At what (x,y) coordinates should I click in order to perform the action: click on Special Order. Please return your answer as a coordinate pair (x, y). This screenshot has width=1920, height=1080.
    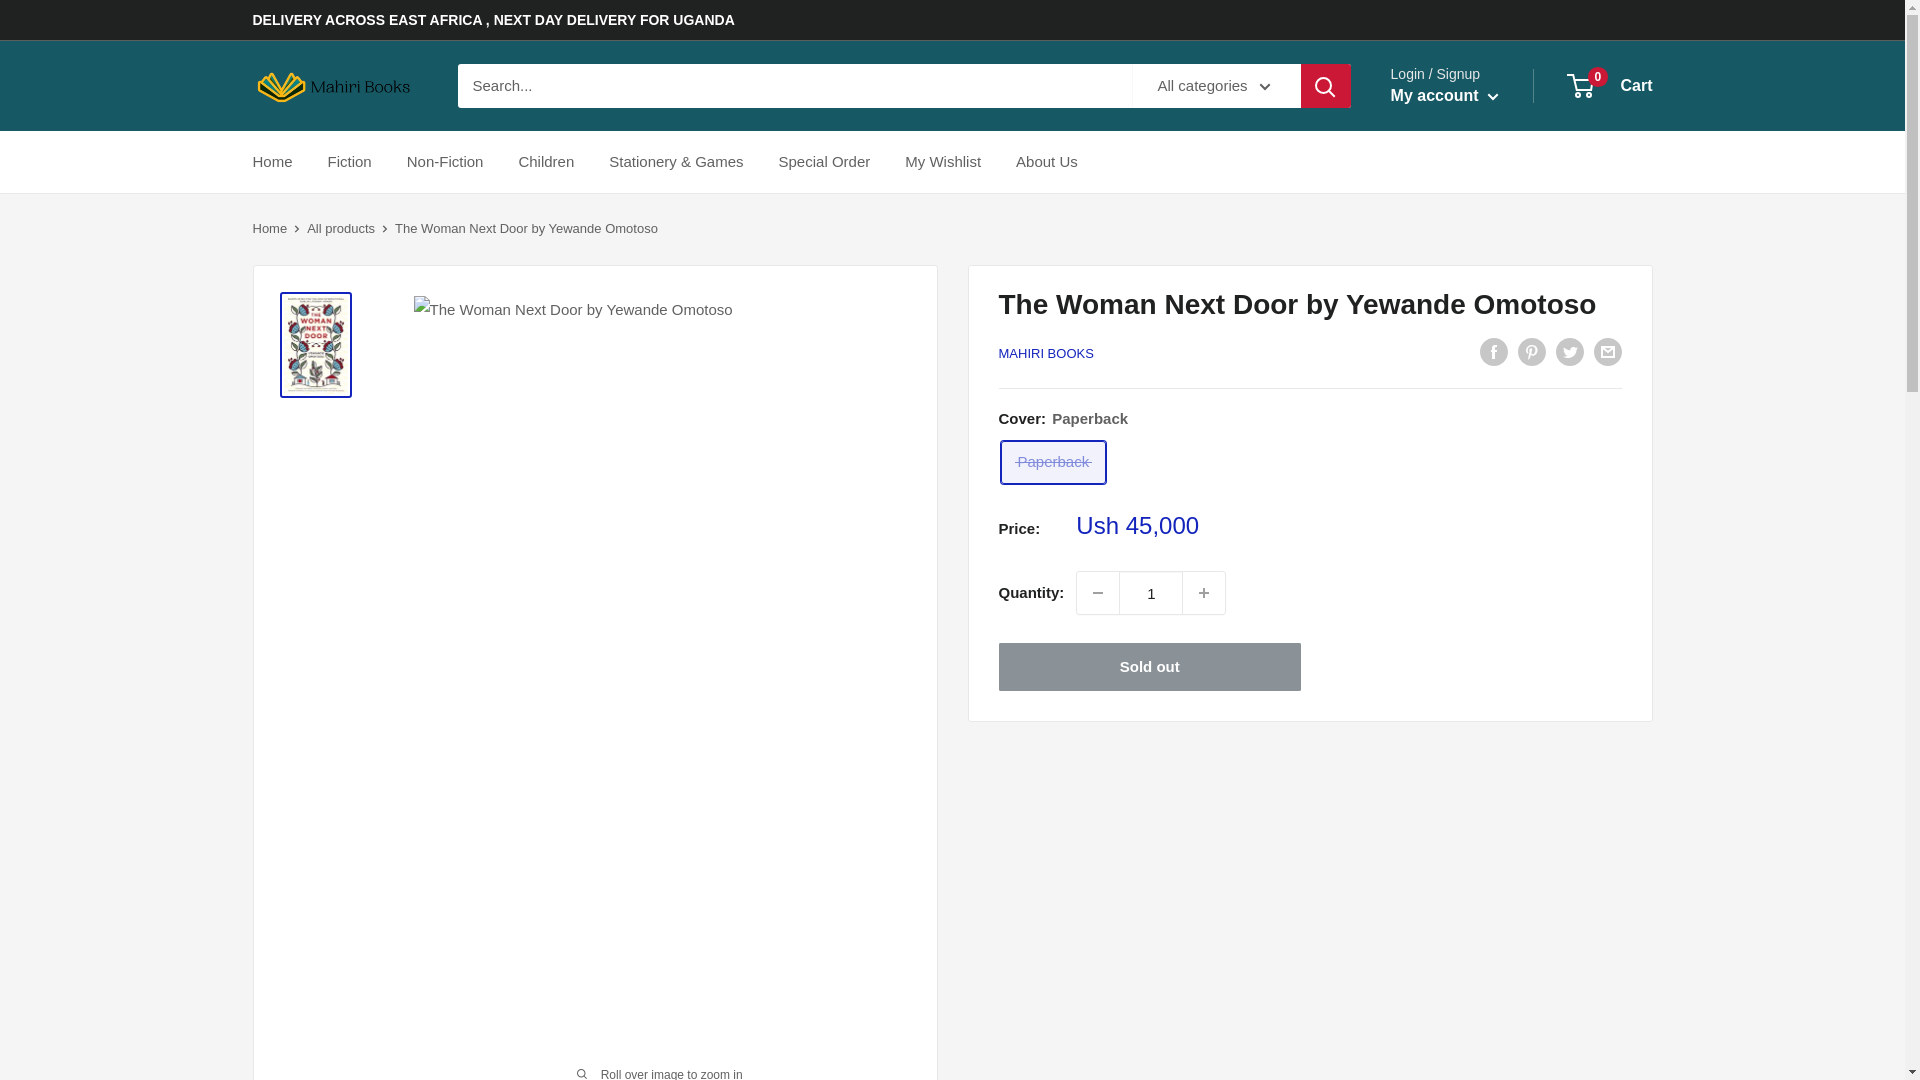
    Looking at the image, I should click on (1203, 593).